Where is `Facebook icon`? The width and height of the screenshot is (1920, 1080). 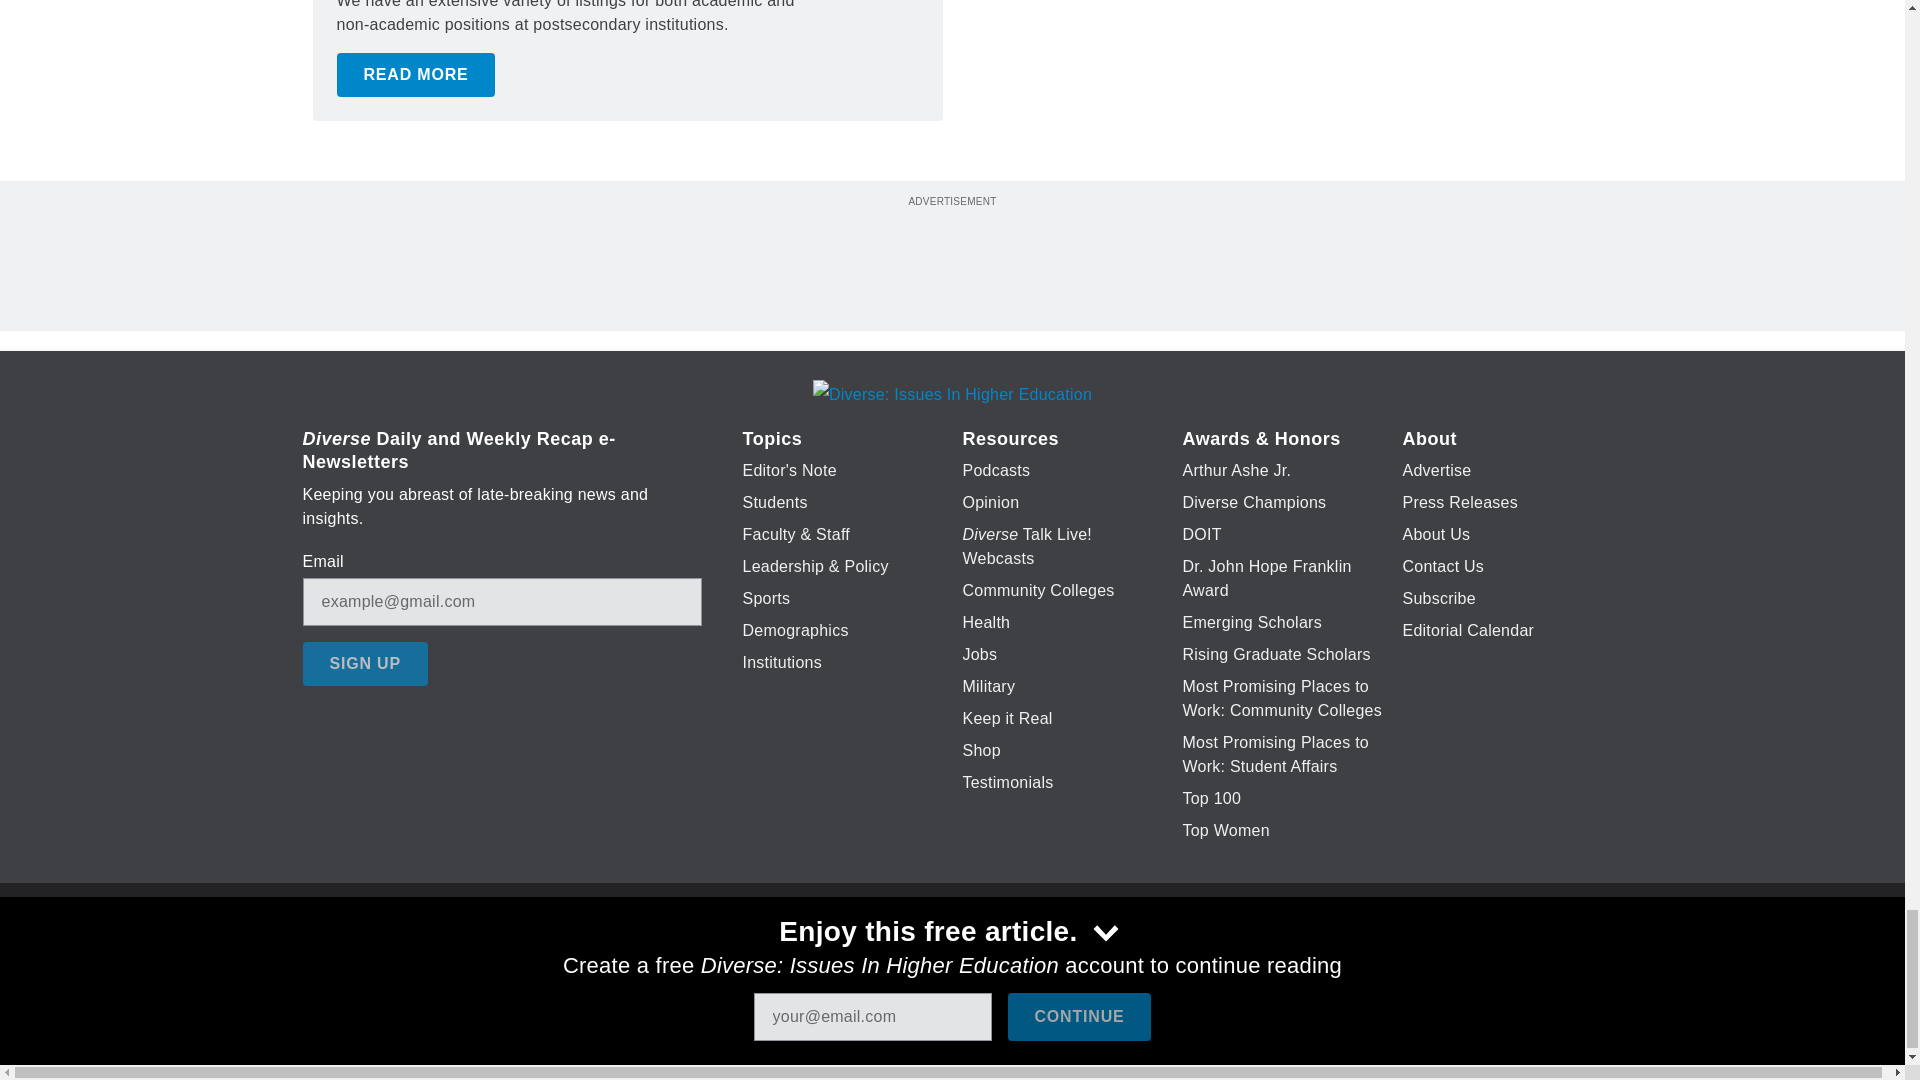 Facebook icon is located at coordinates (838, 958).